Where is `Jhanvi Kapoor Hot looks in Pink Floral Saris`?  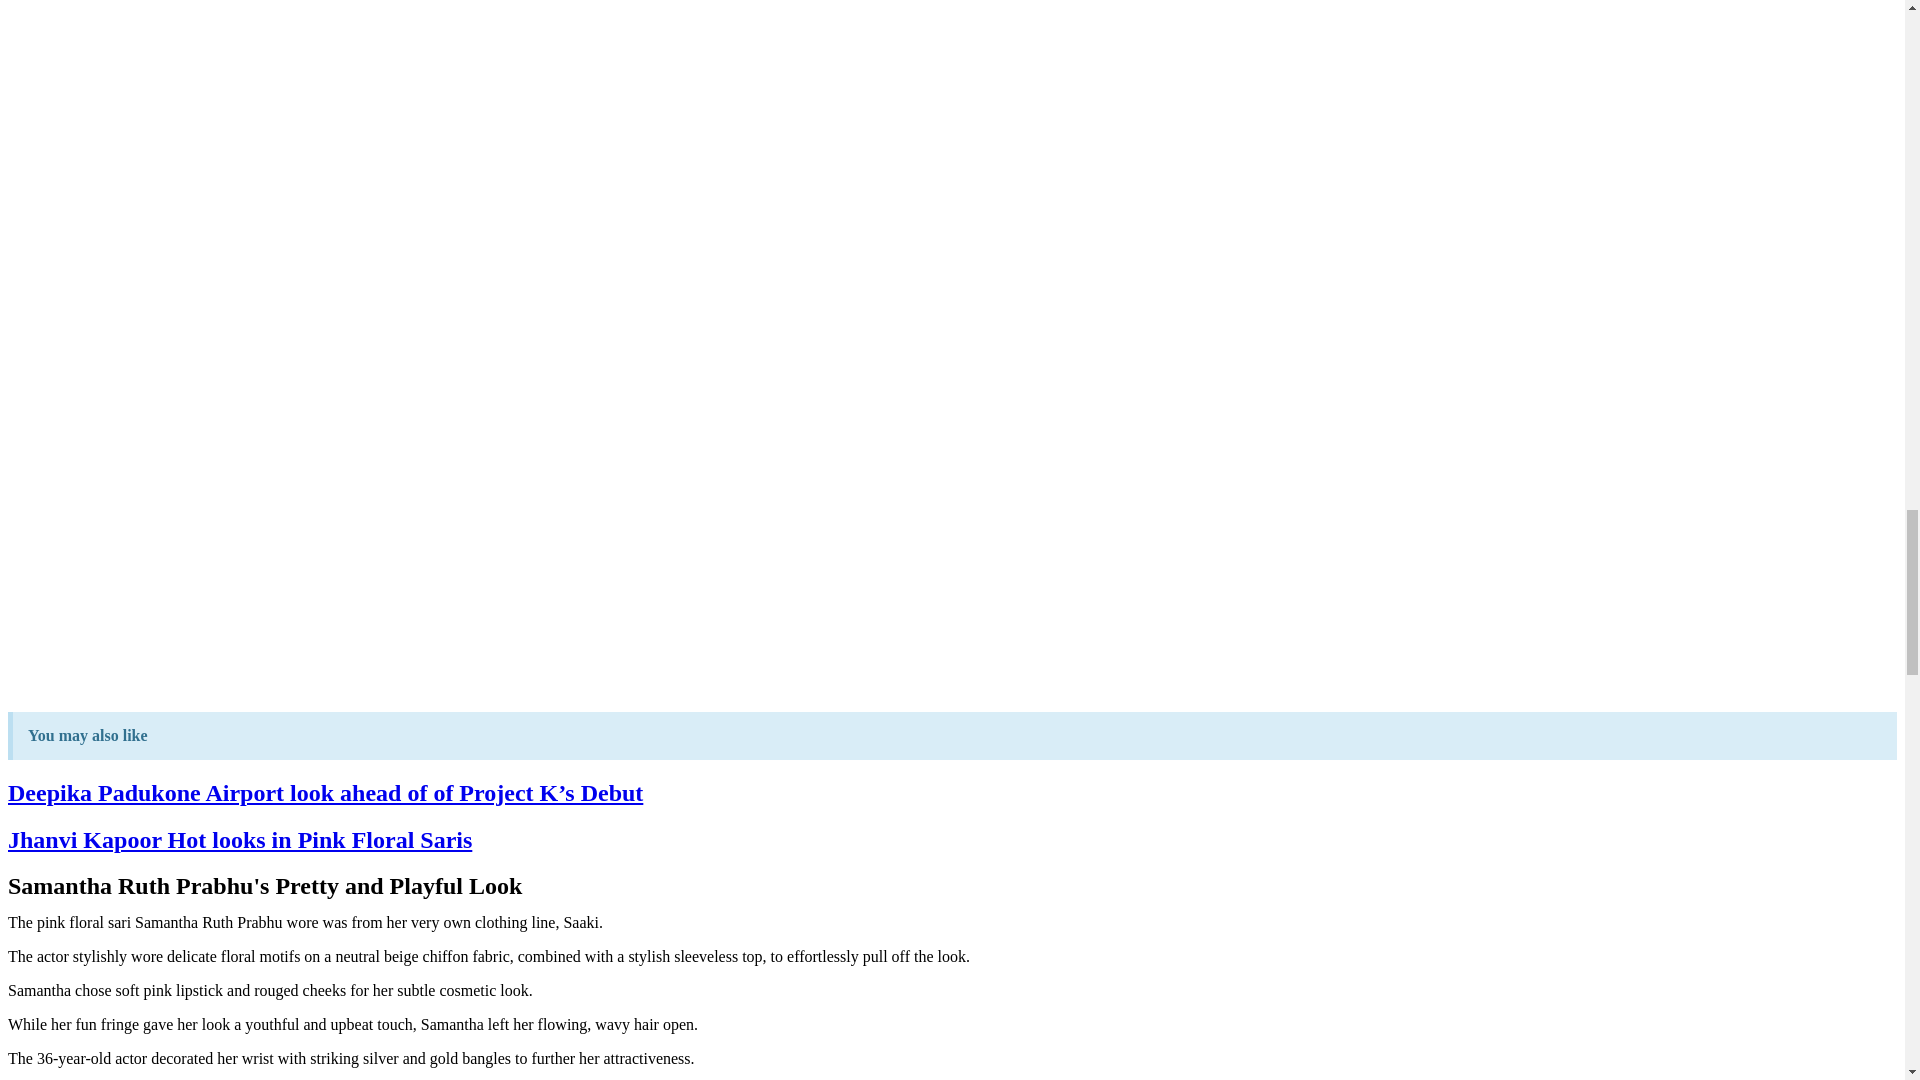 Jhanvi Kapoor Hot looks in Pink Floral Saris is located at coordinates (240, 840).